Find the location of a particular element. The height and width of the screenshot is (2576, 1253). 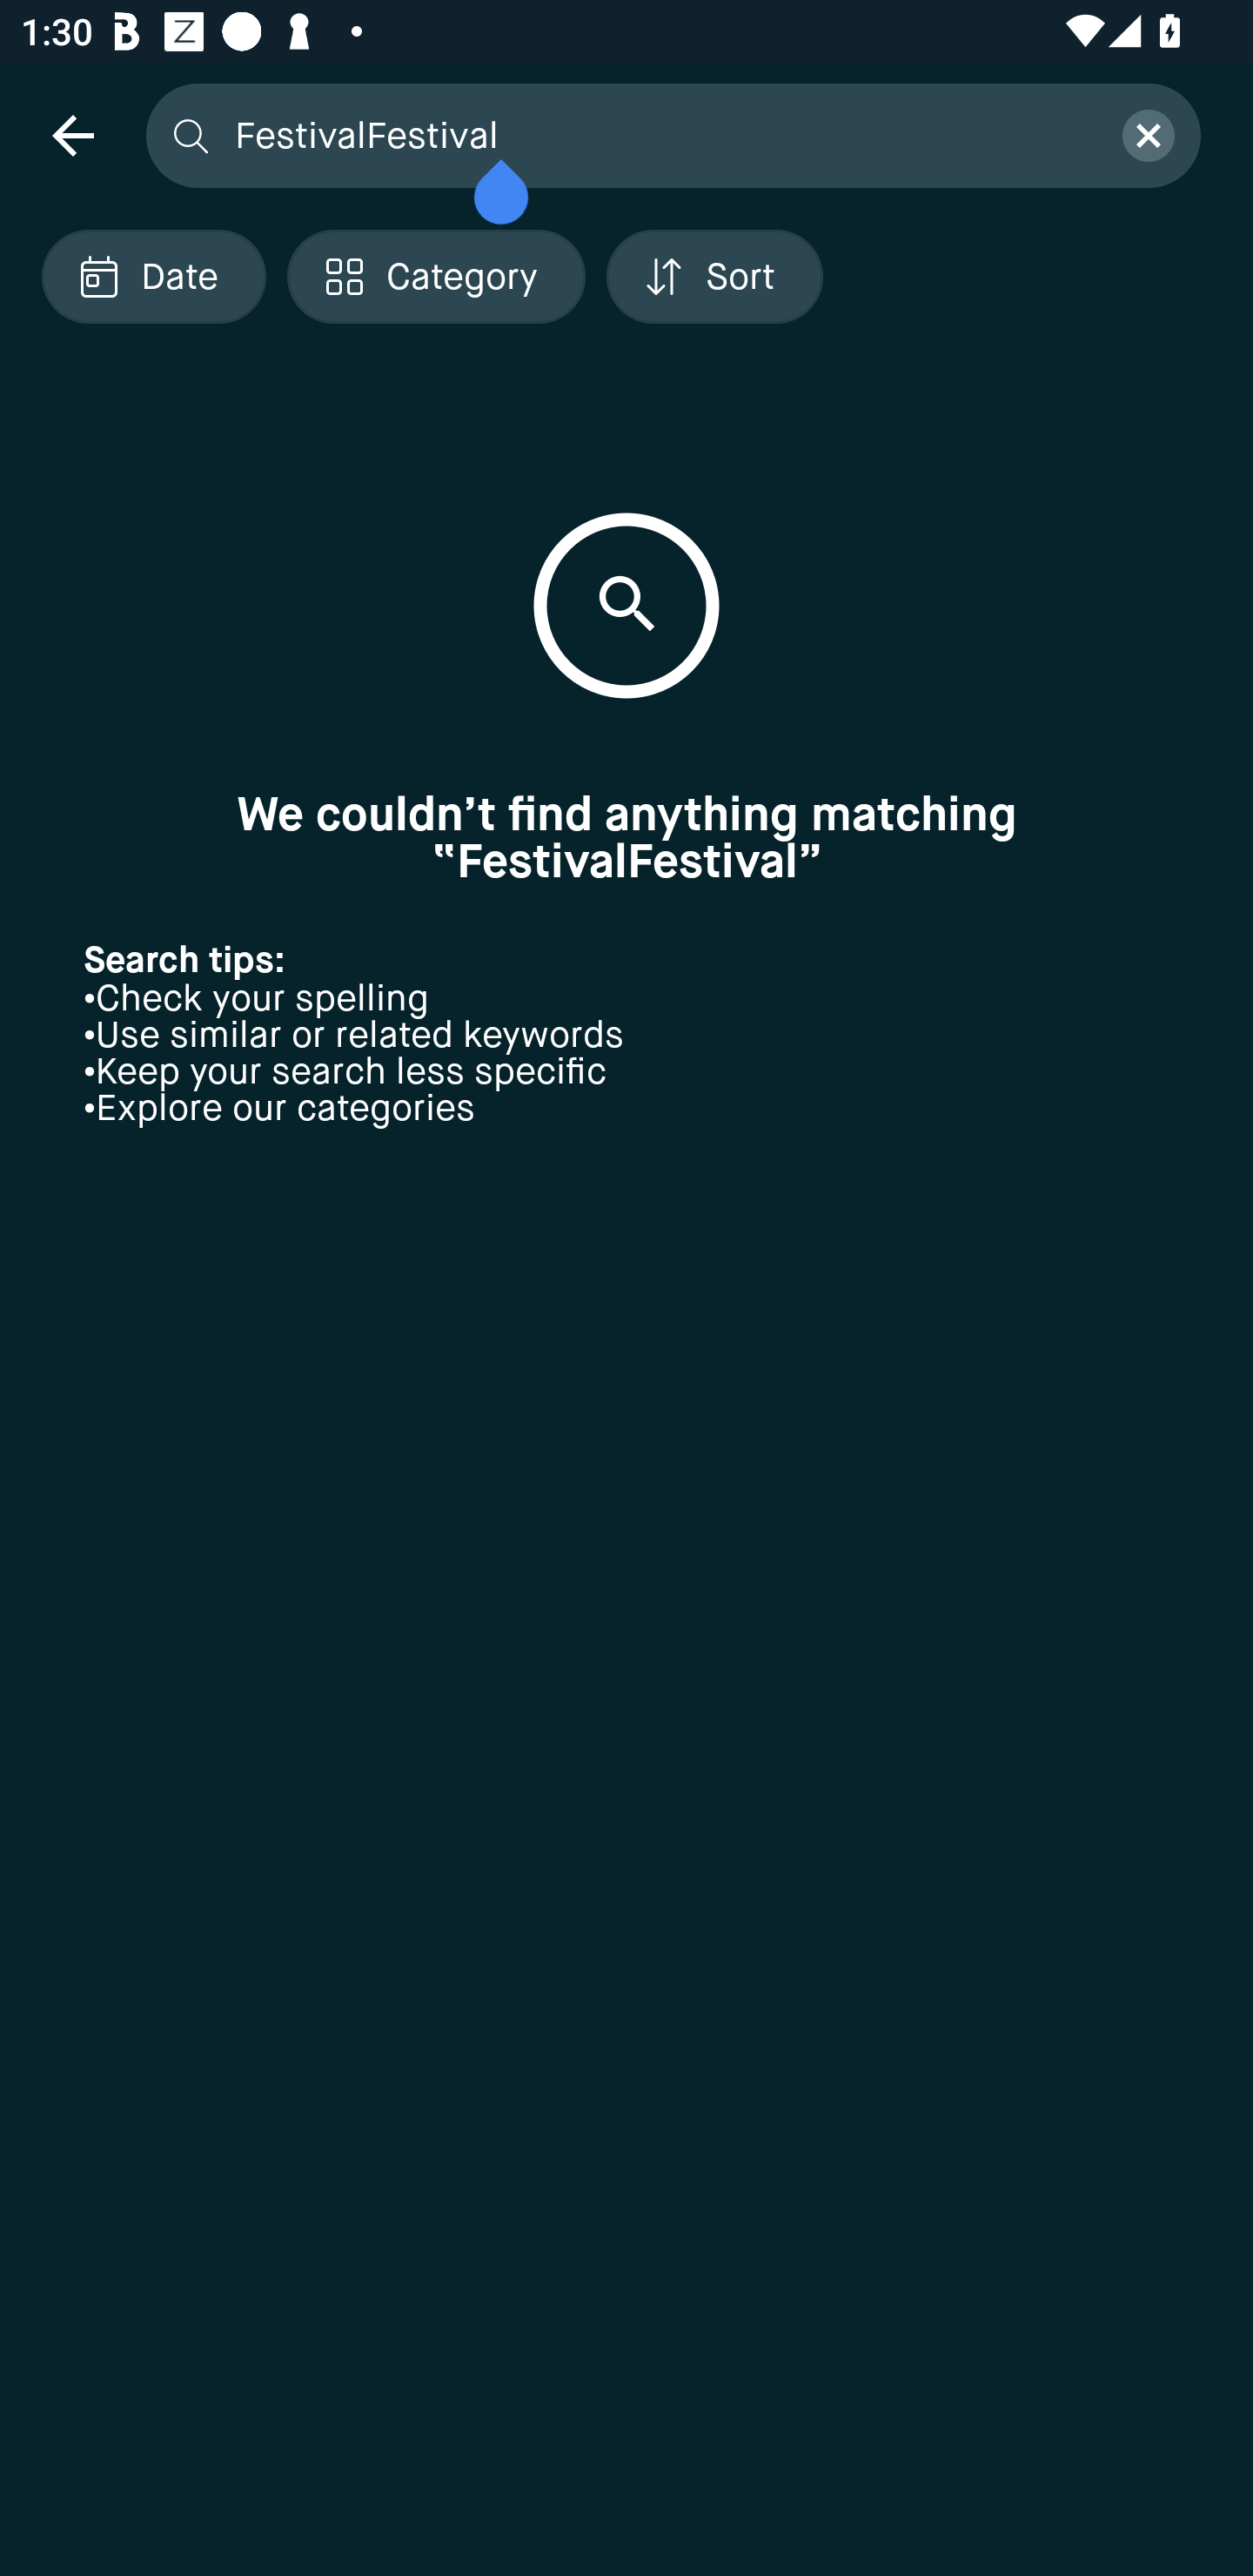

navigation icon is located at coordinates (72, 134).